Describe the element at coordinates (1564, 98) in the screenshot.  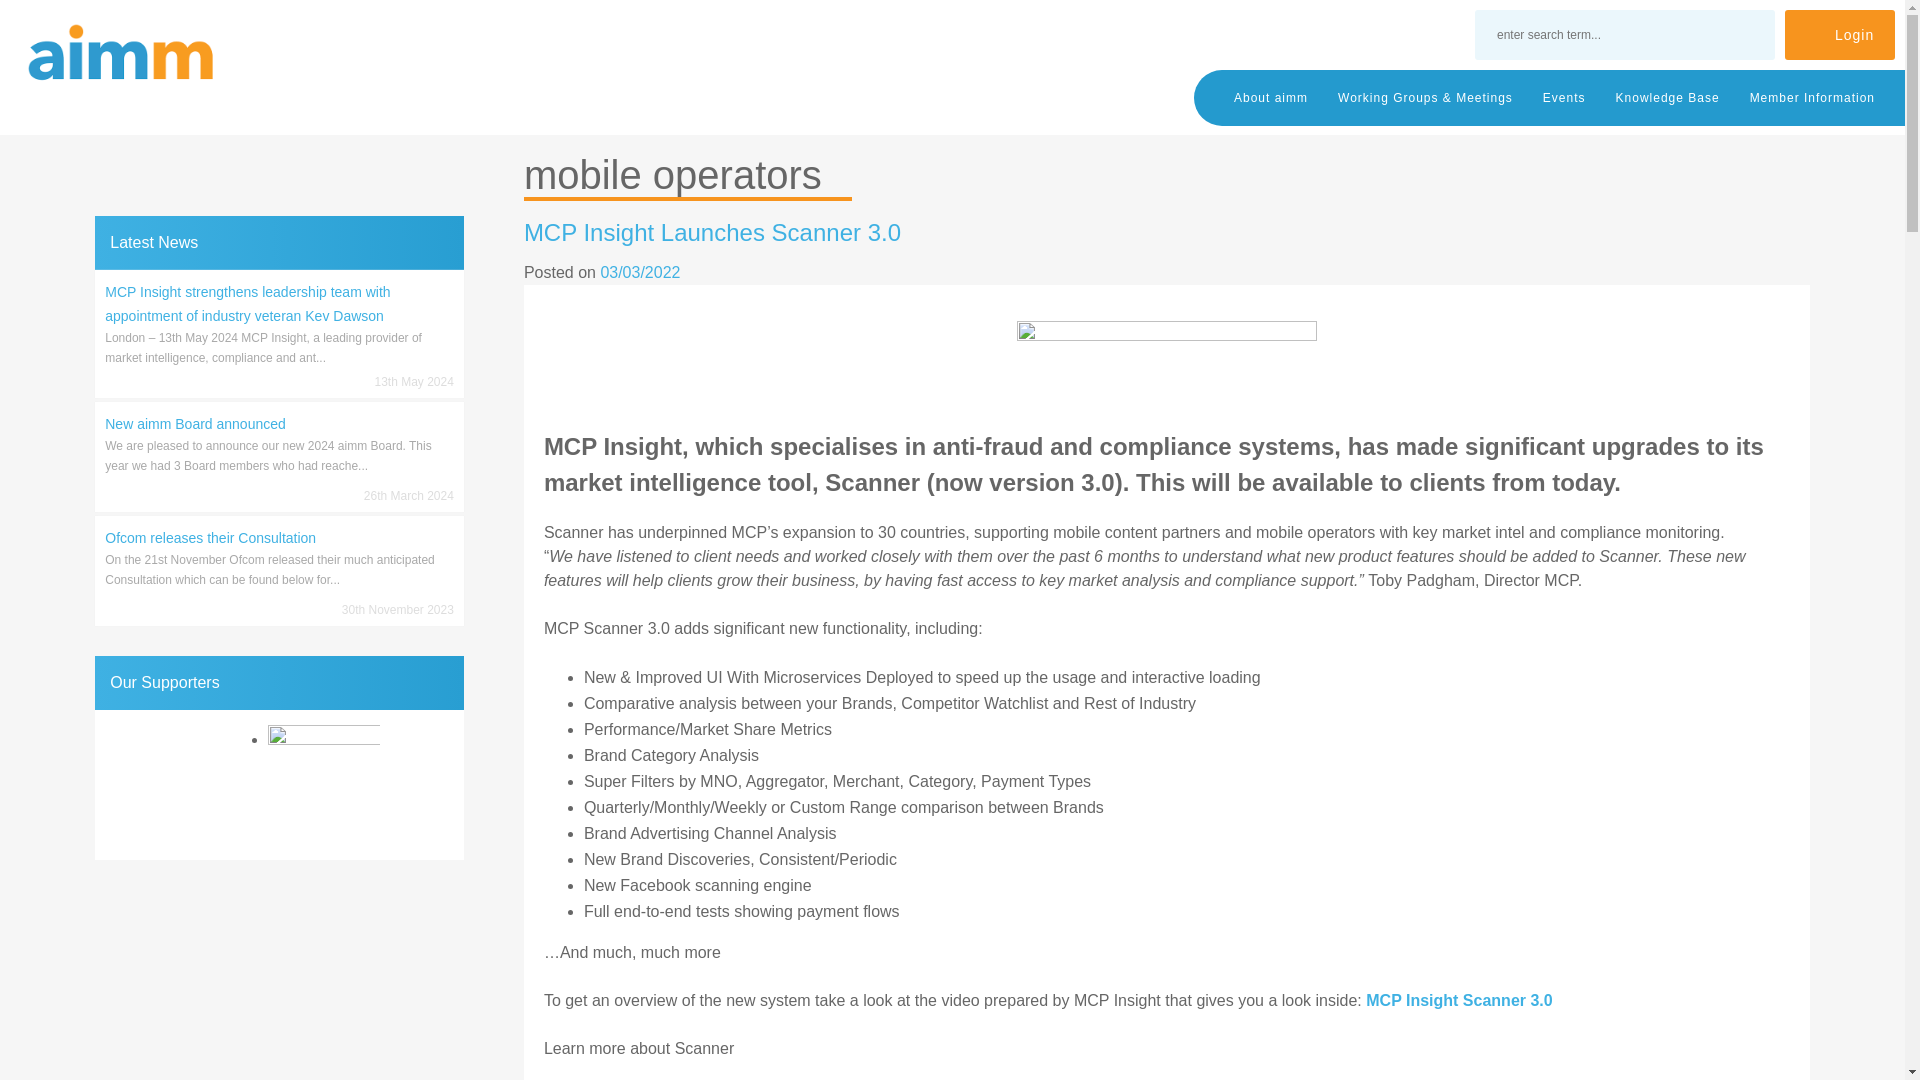
I see `Events` at that location.